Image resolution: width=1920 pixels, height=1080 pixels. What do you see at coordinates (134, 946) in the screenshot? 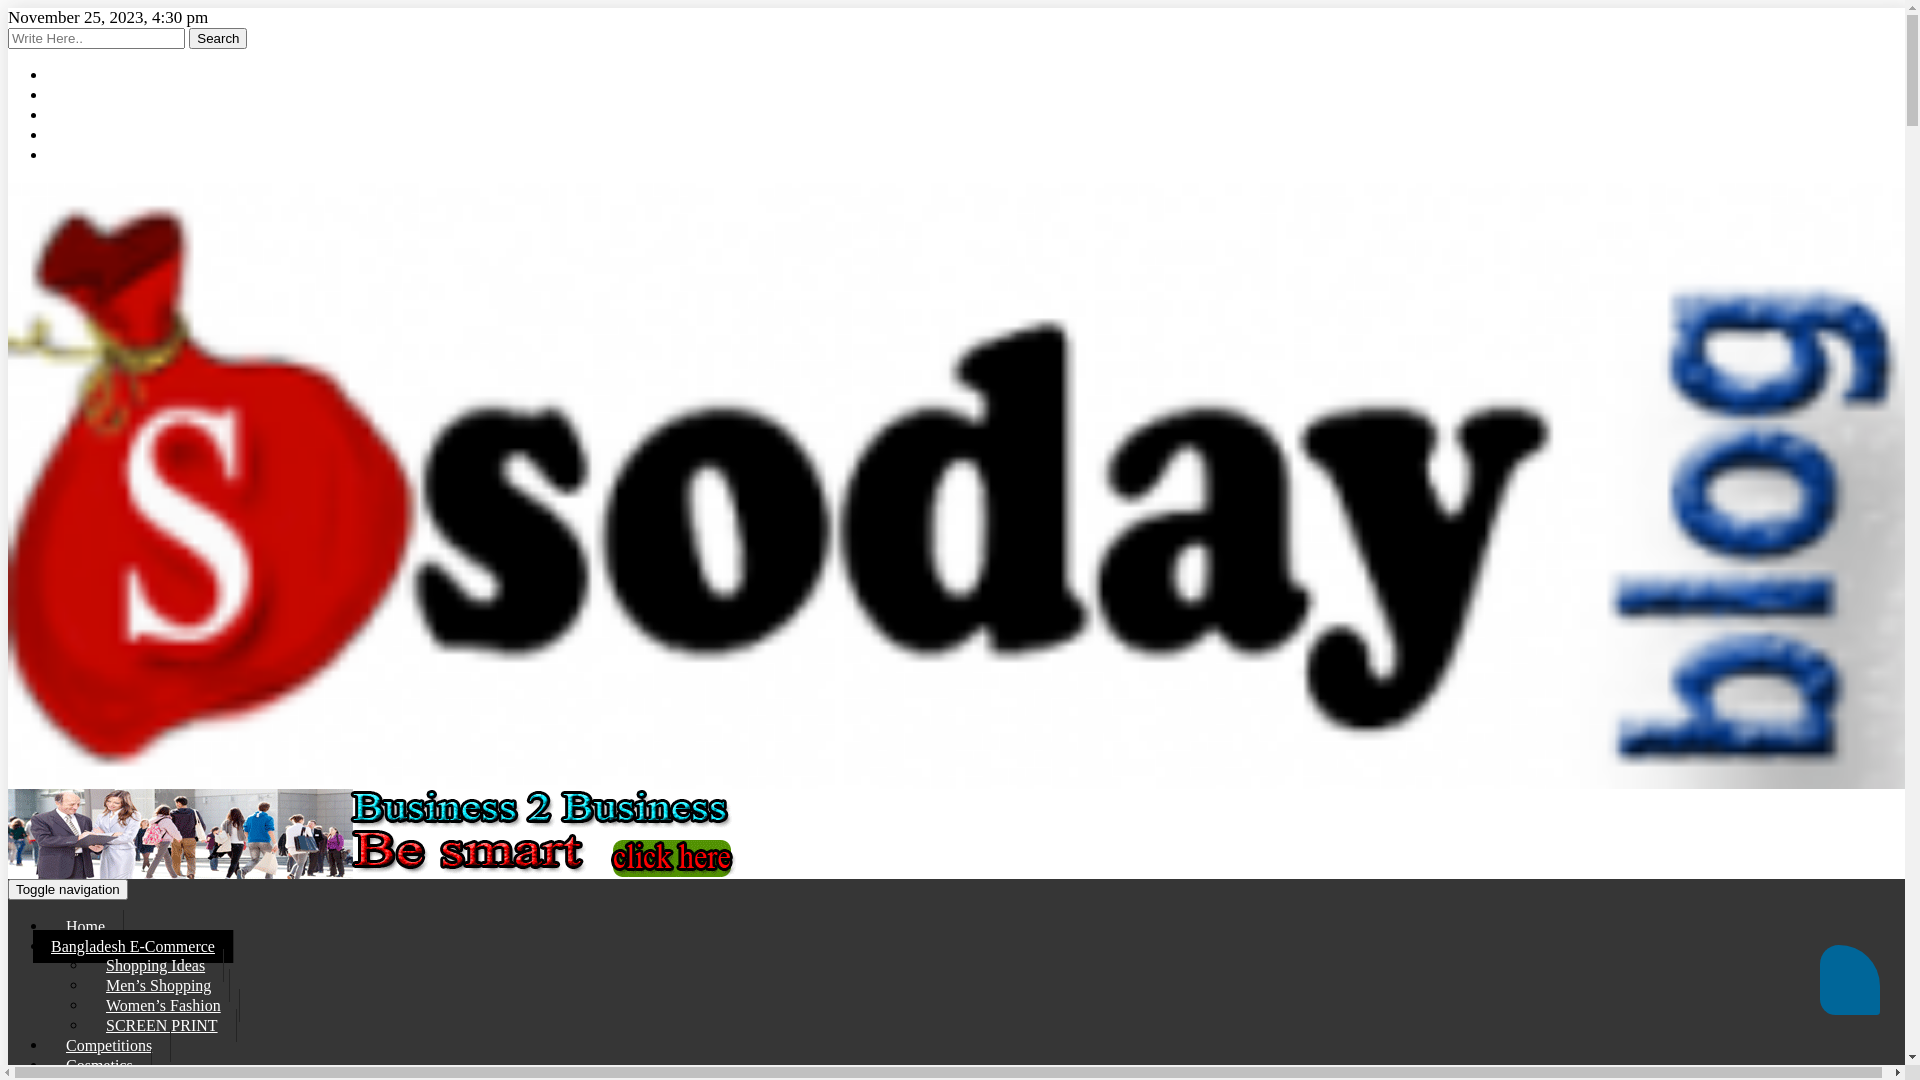
I see `Bangladesh E-Commerce` at bounding box center [134, 946].